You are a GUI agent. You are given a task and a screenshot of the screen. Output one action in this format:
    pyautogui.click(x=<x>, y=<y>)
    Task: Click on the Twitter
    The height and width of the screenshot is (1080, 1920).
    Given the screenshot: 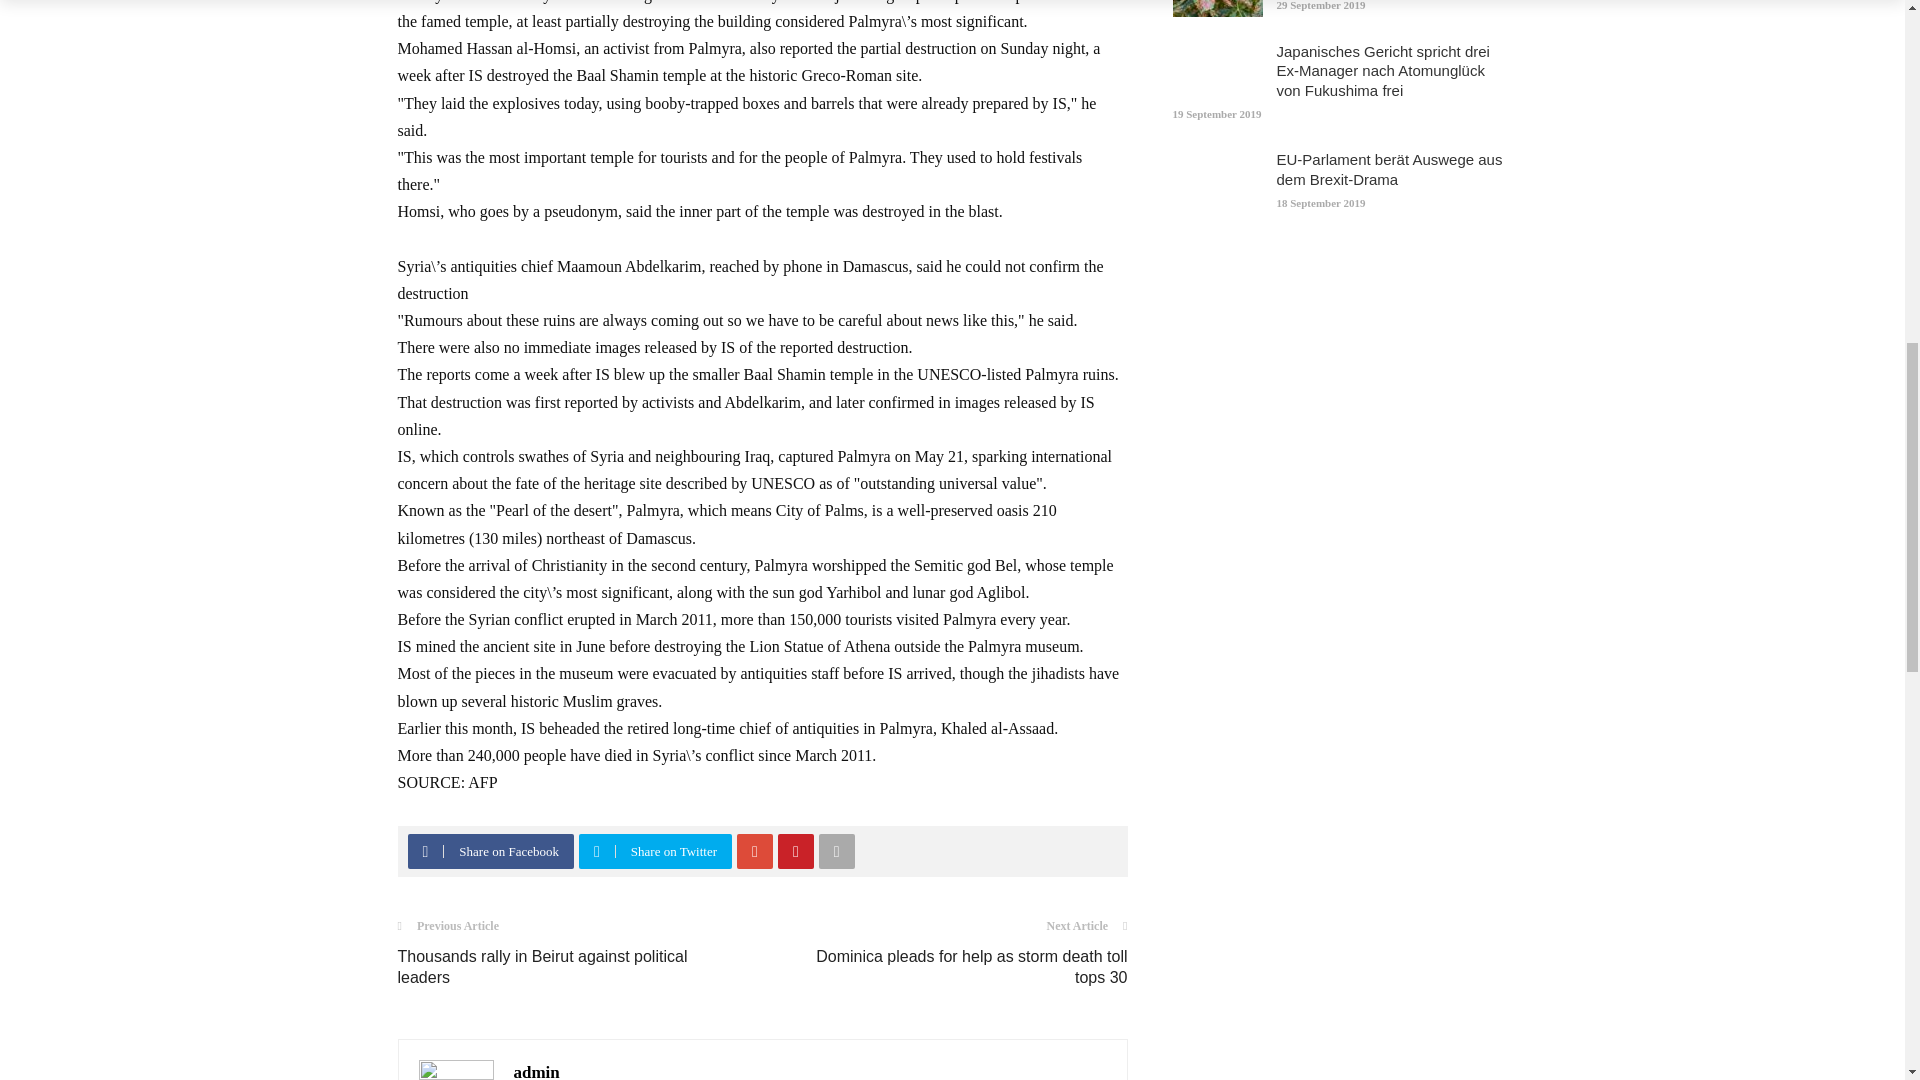 What is the action you would take?
    pyautogui.click(x=596, y=851)
    